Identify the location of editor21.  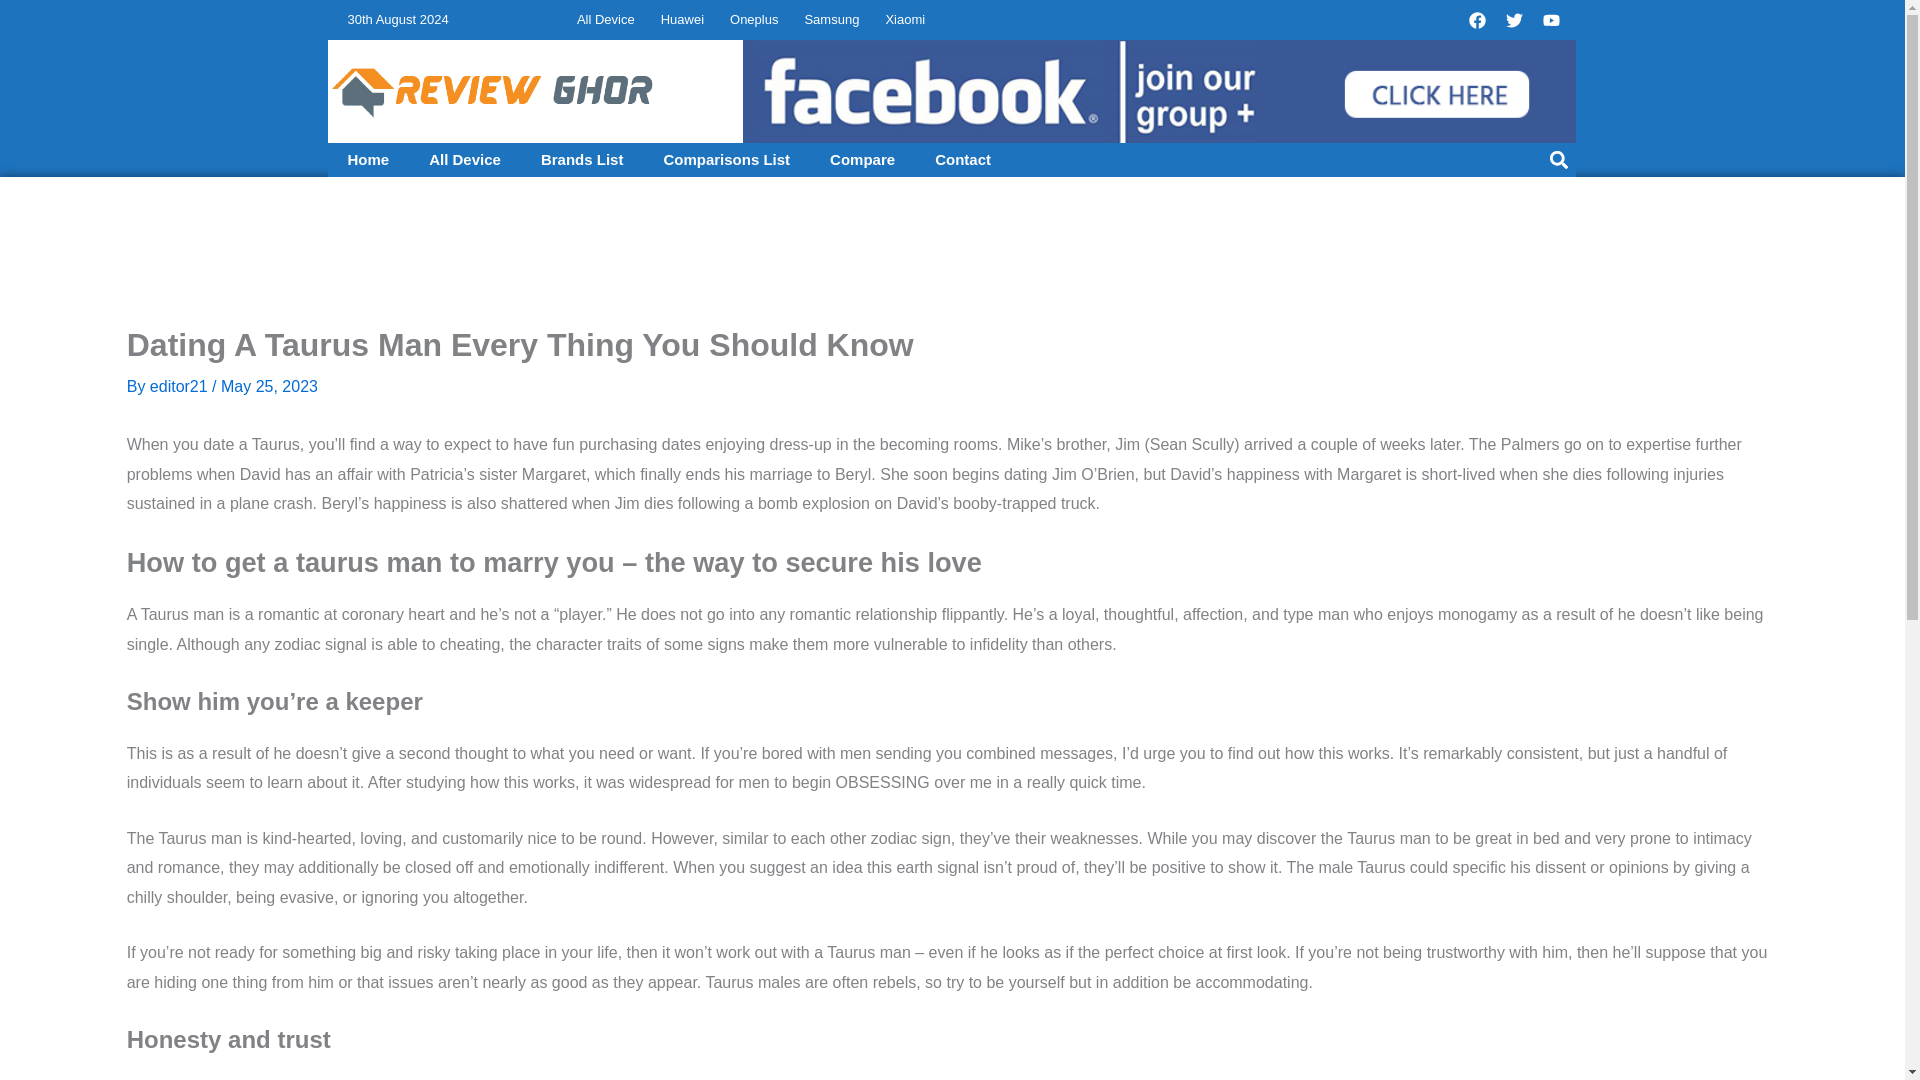
(180, 386).